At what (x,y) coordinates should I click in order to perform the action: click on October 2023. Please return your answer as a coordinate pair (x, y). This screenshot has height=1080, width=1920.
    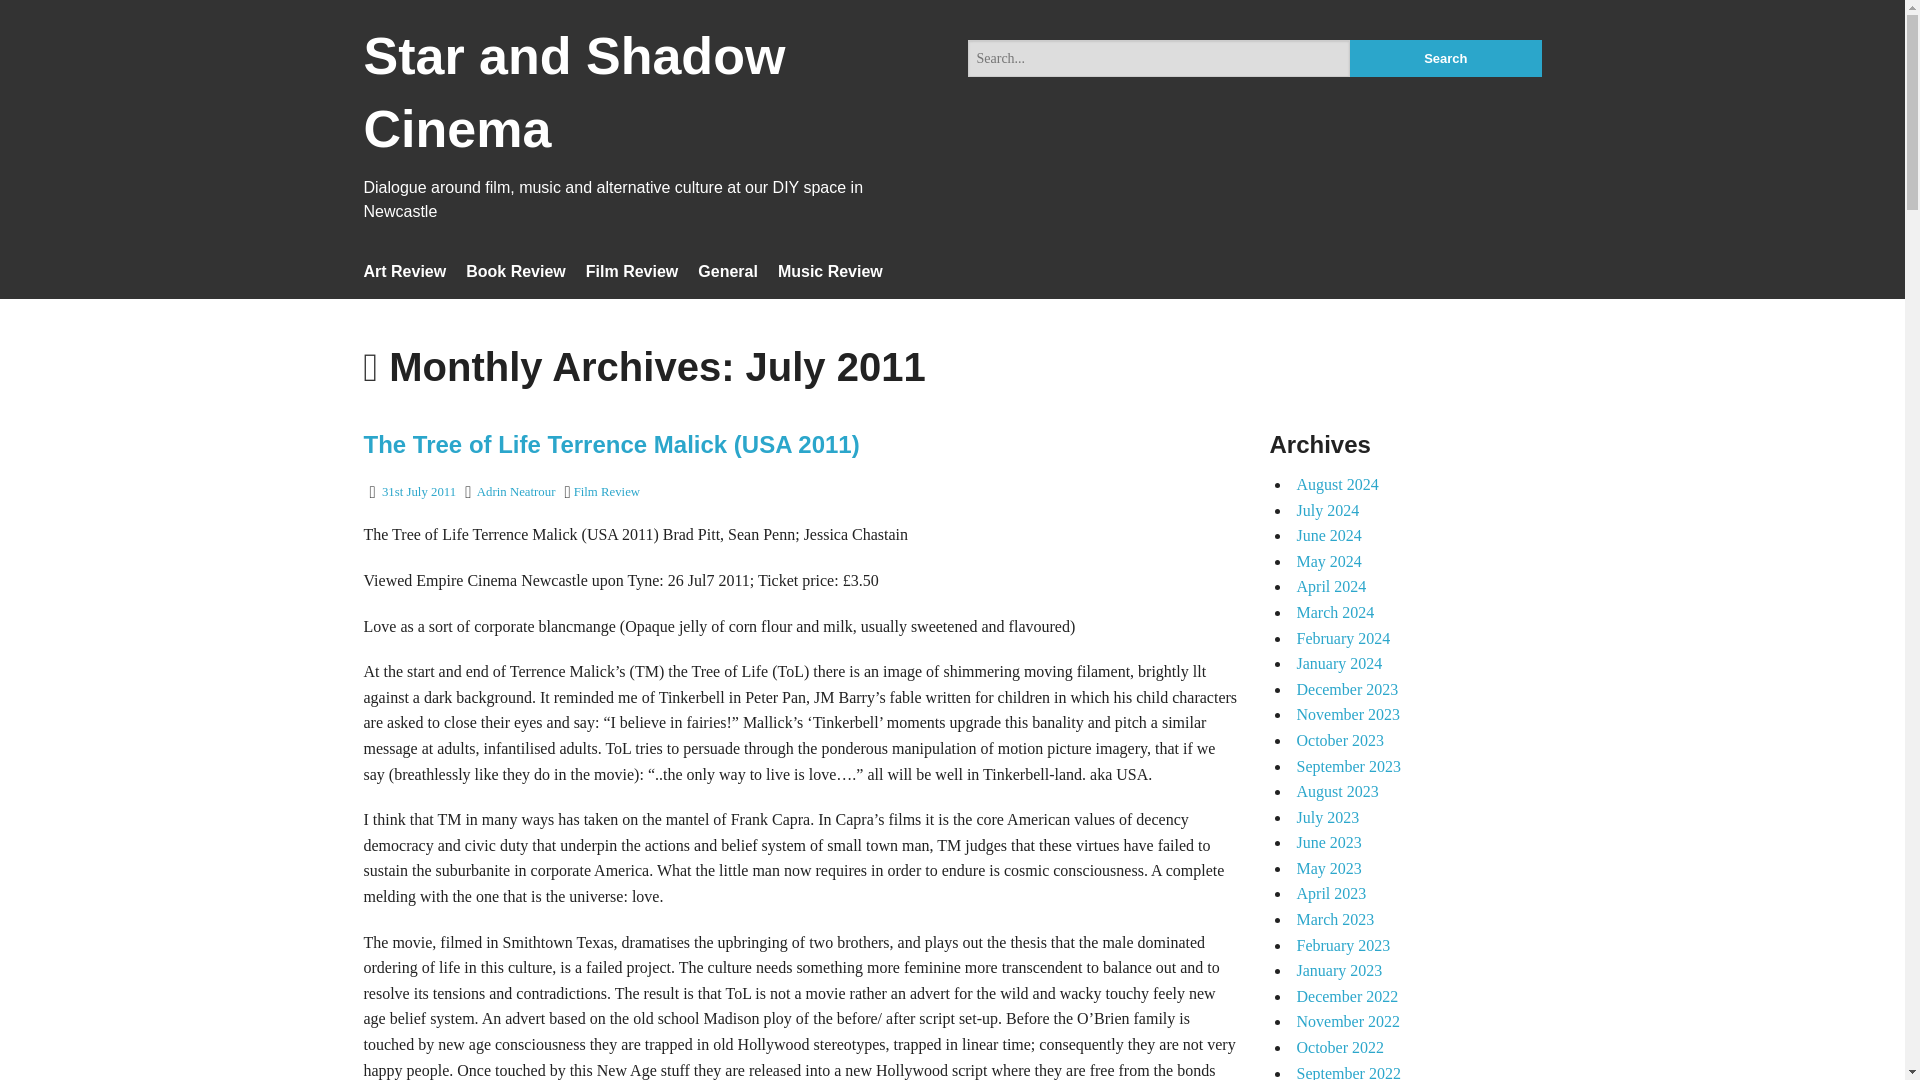
    Looking at the image, I should click on (1340, 740).